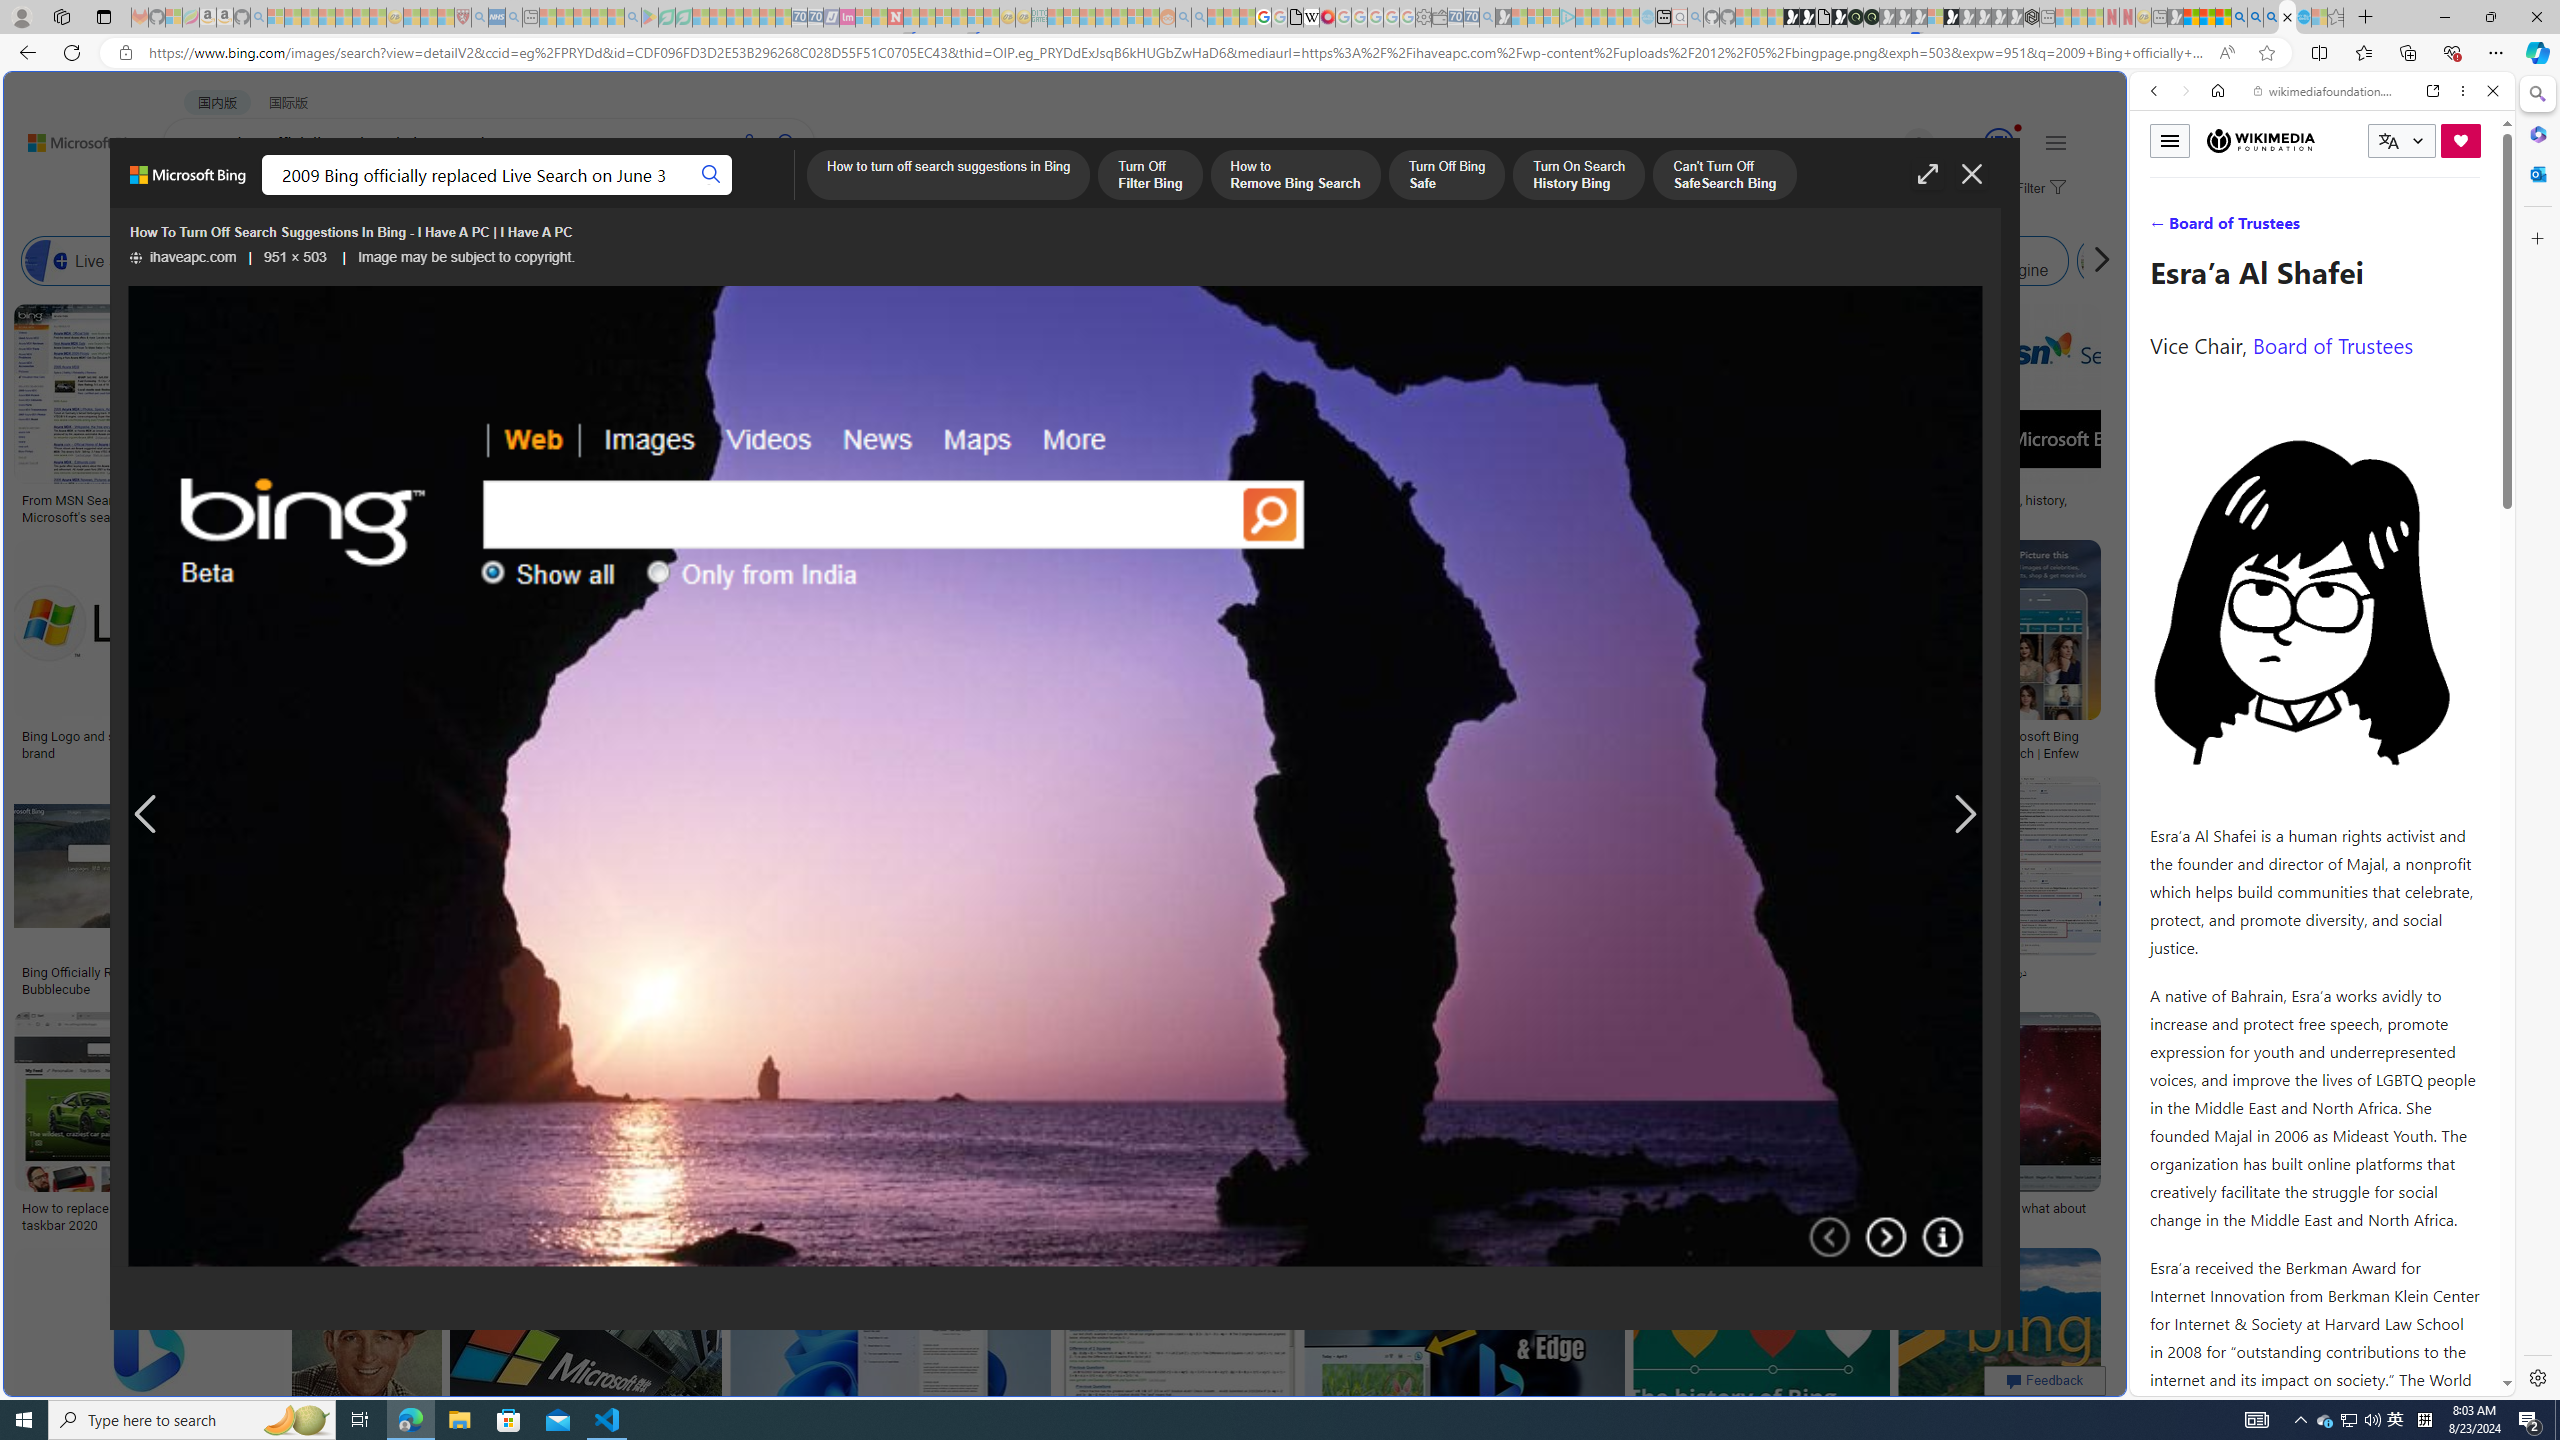 Image resolution: width=2560 pixels, height=1440 pixels. Describe the element at coordinates (1294, 176) in the screenshot. I see `How to Remove Bing Search` at that location.